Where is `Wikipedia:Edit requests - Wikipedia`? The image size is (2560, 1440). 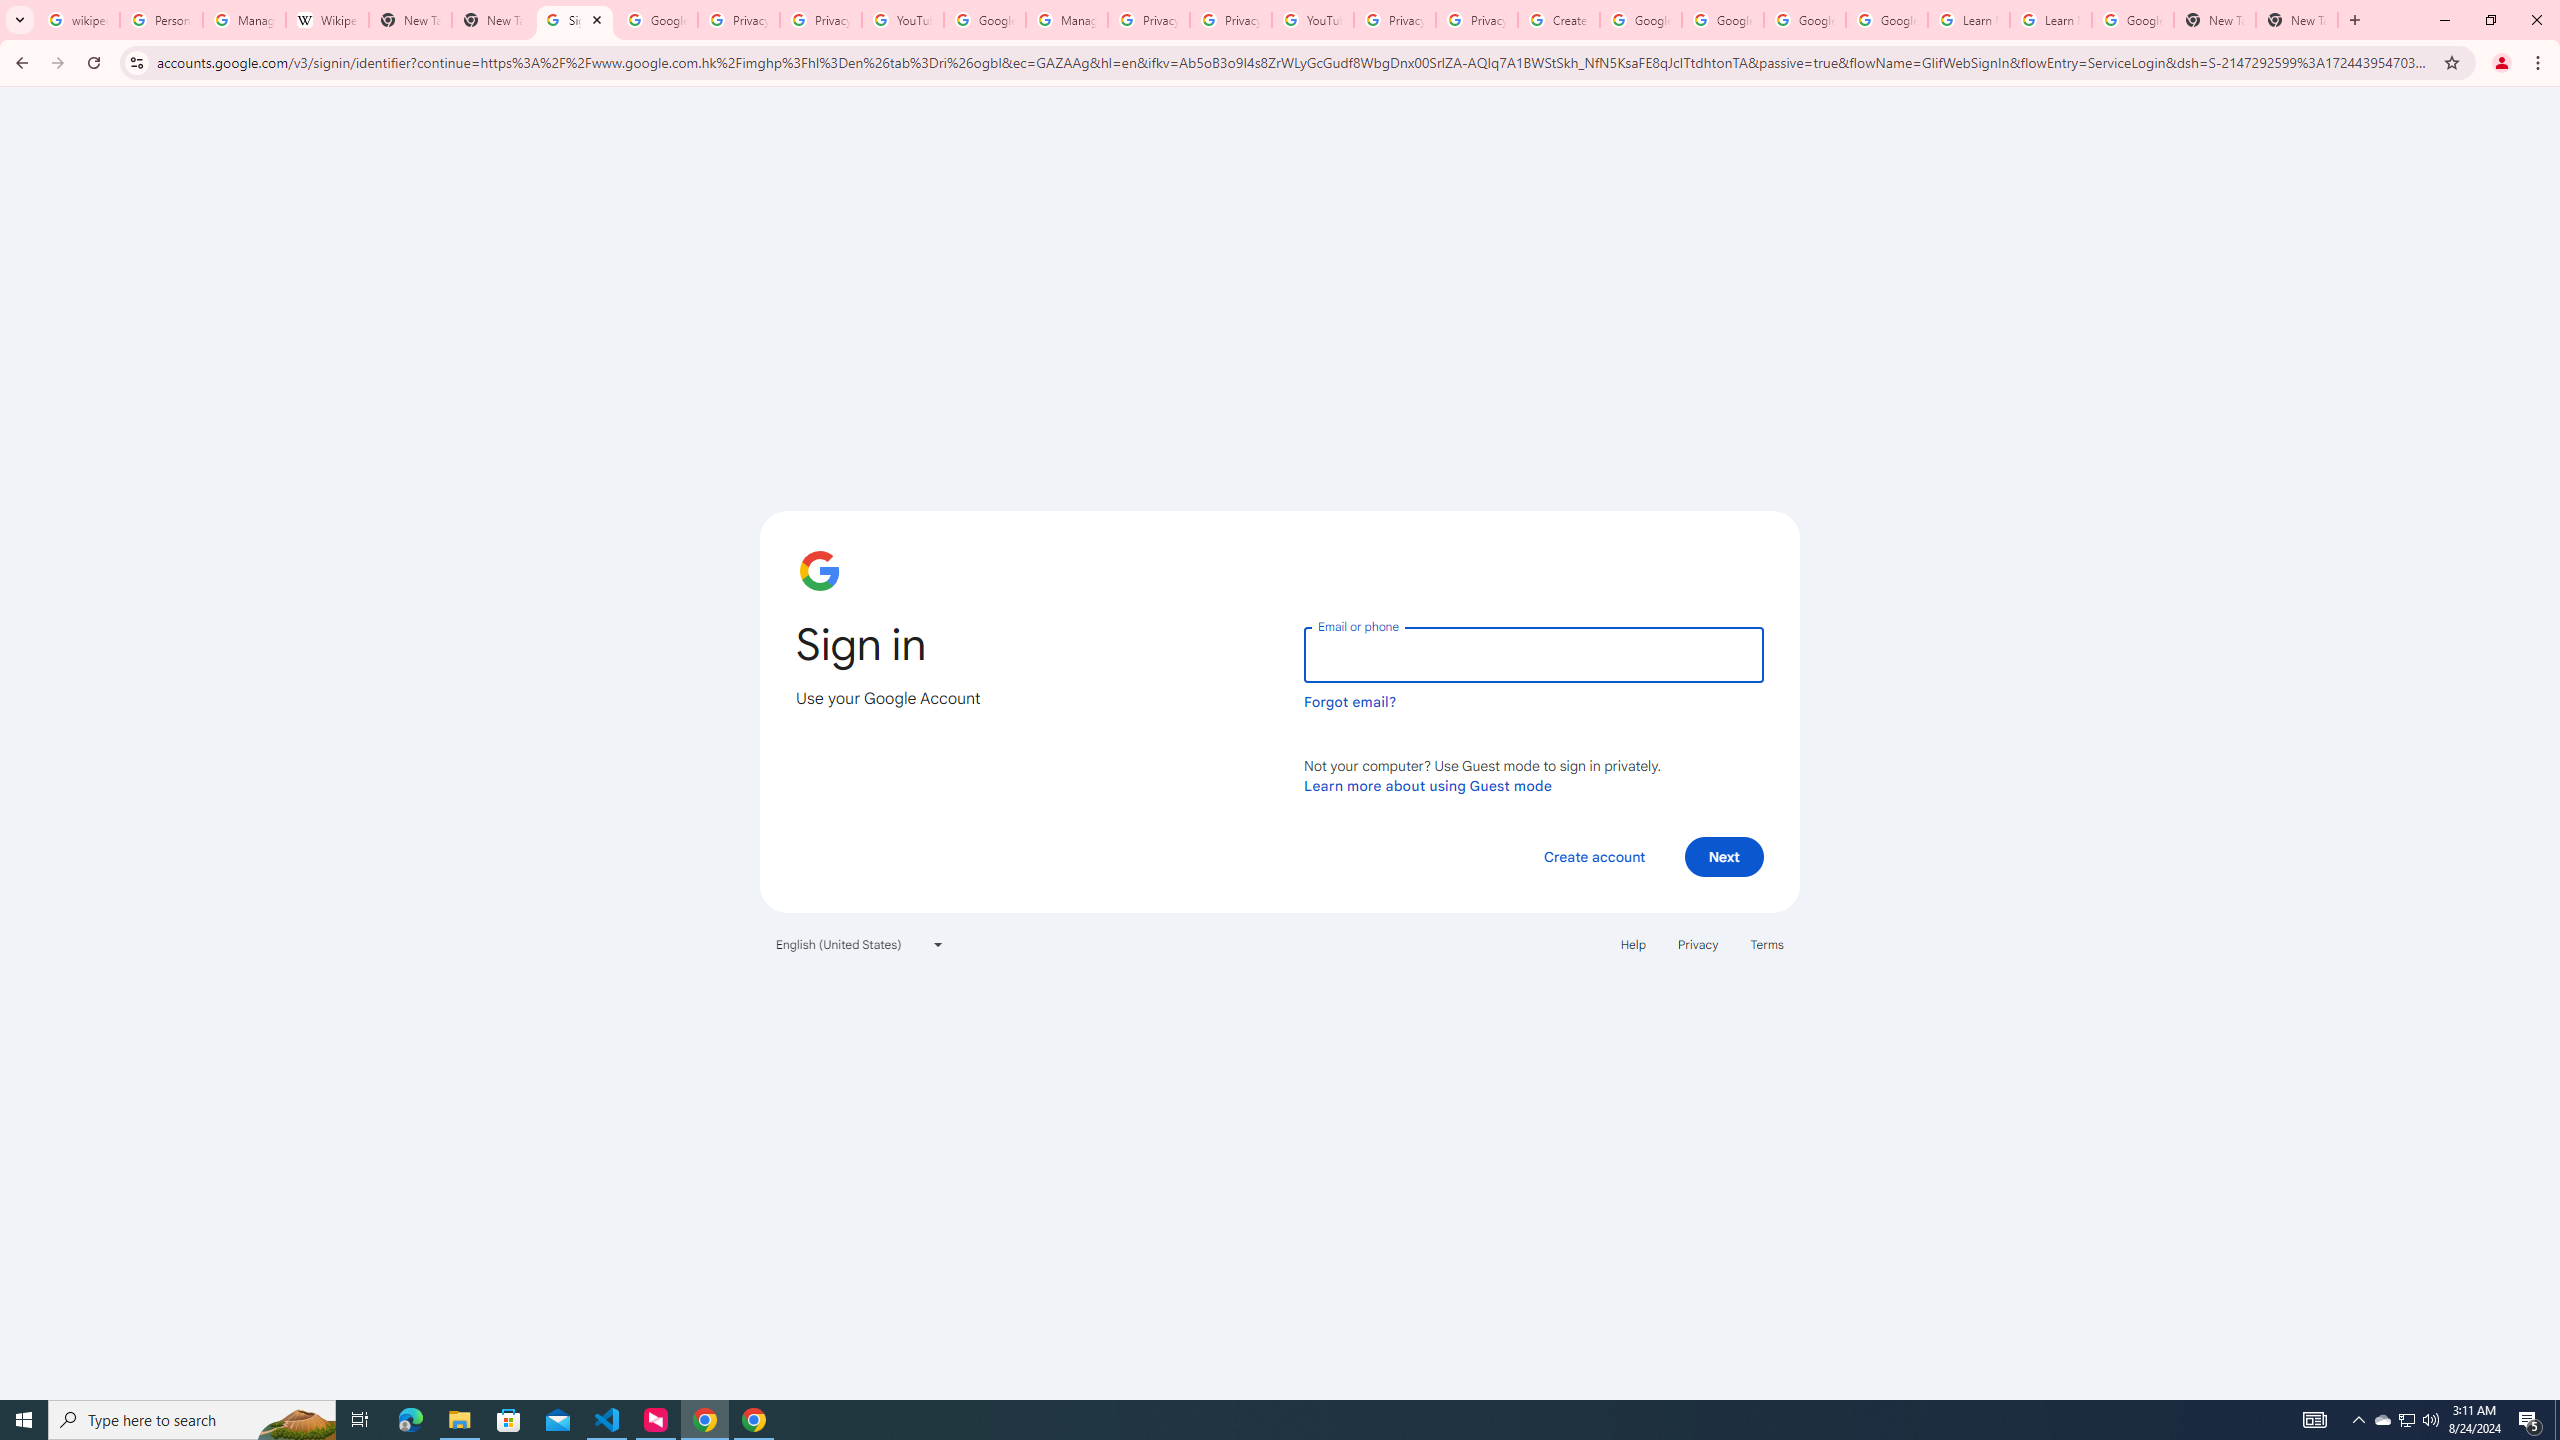
Wikipedia:Edit requests - Wikipedia is located at coordinates (327, 20).